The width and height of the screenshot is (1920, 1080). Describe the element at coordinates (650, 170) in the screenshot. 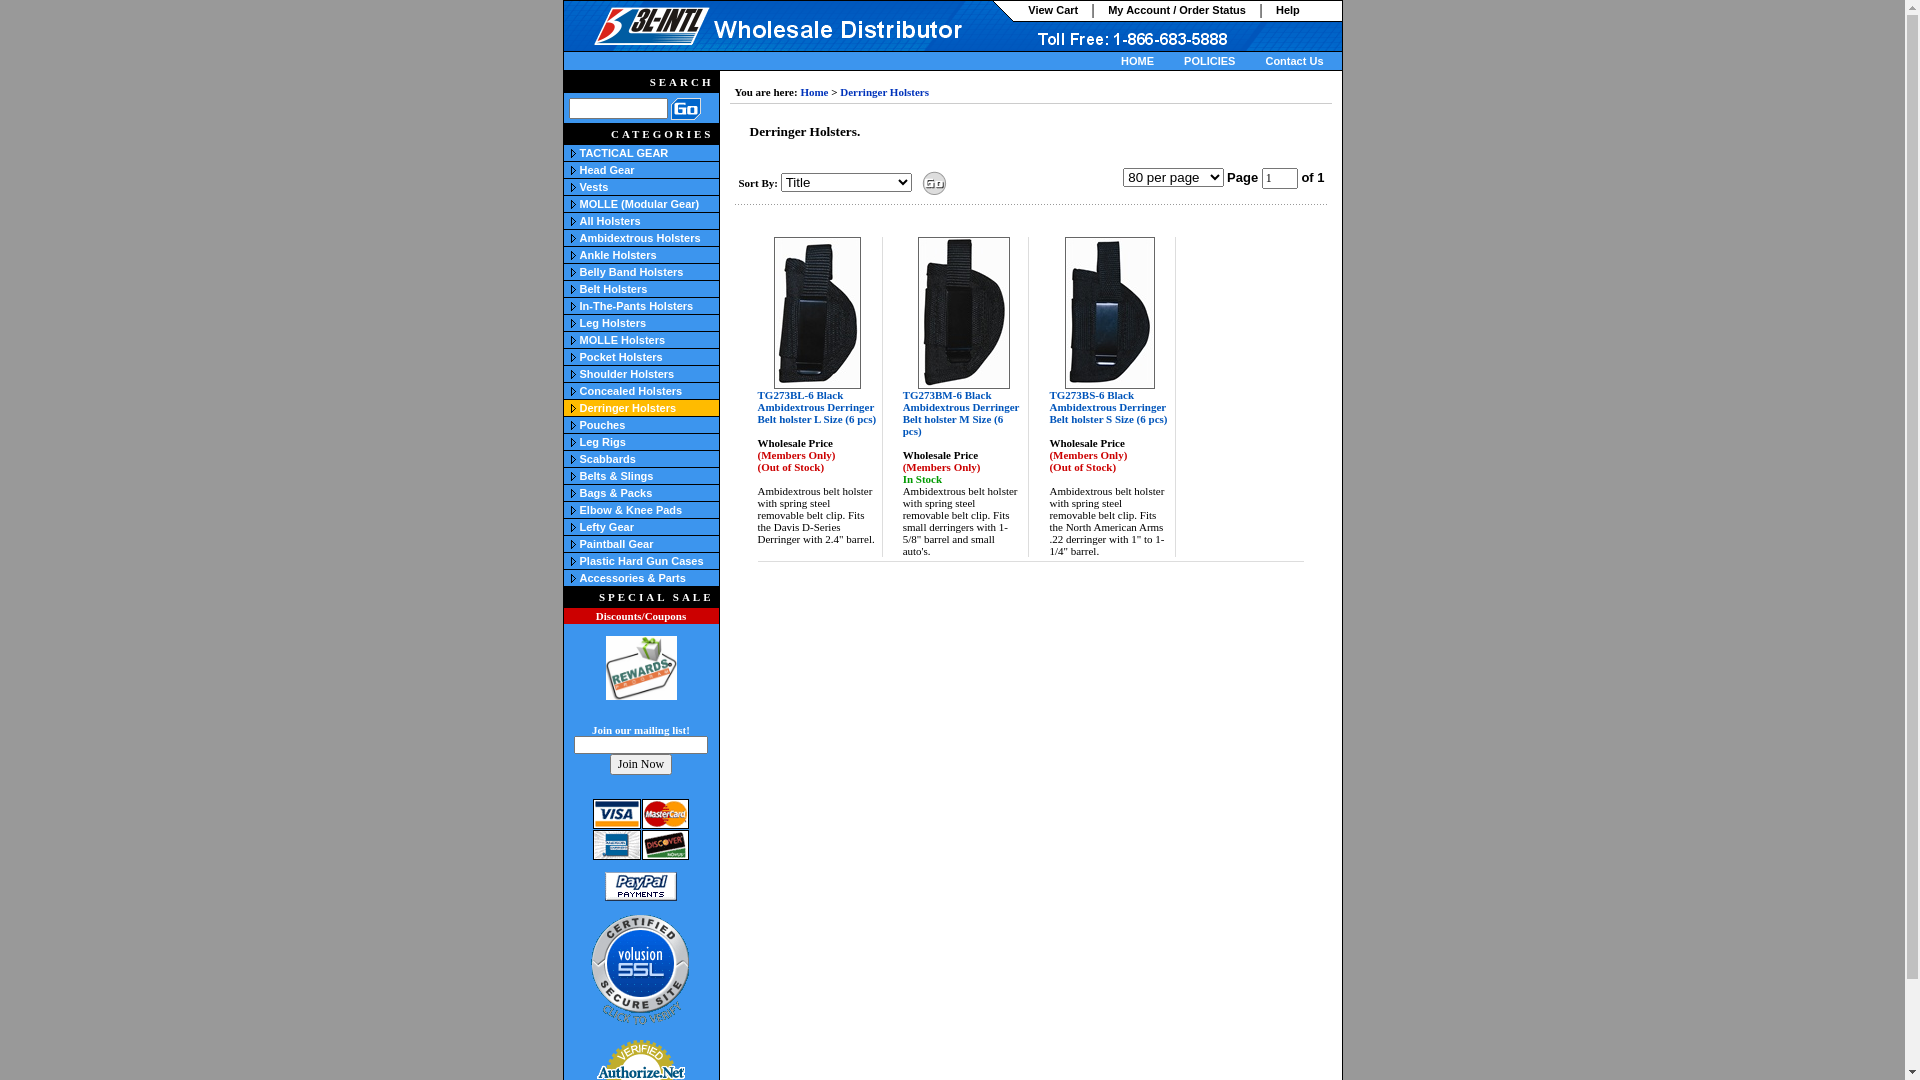

I see `Head Gear` at that location.